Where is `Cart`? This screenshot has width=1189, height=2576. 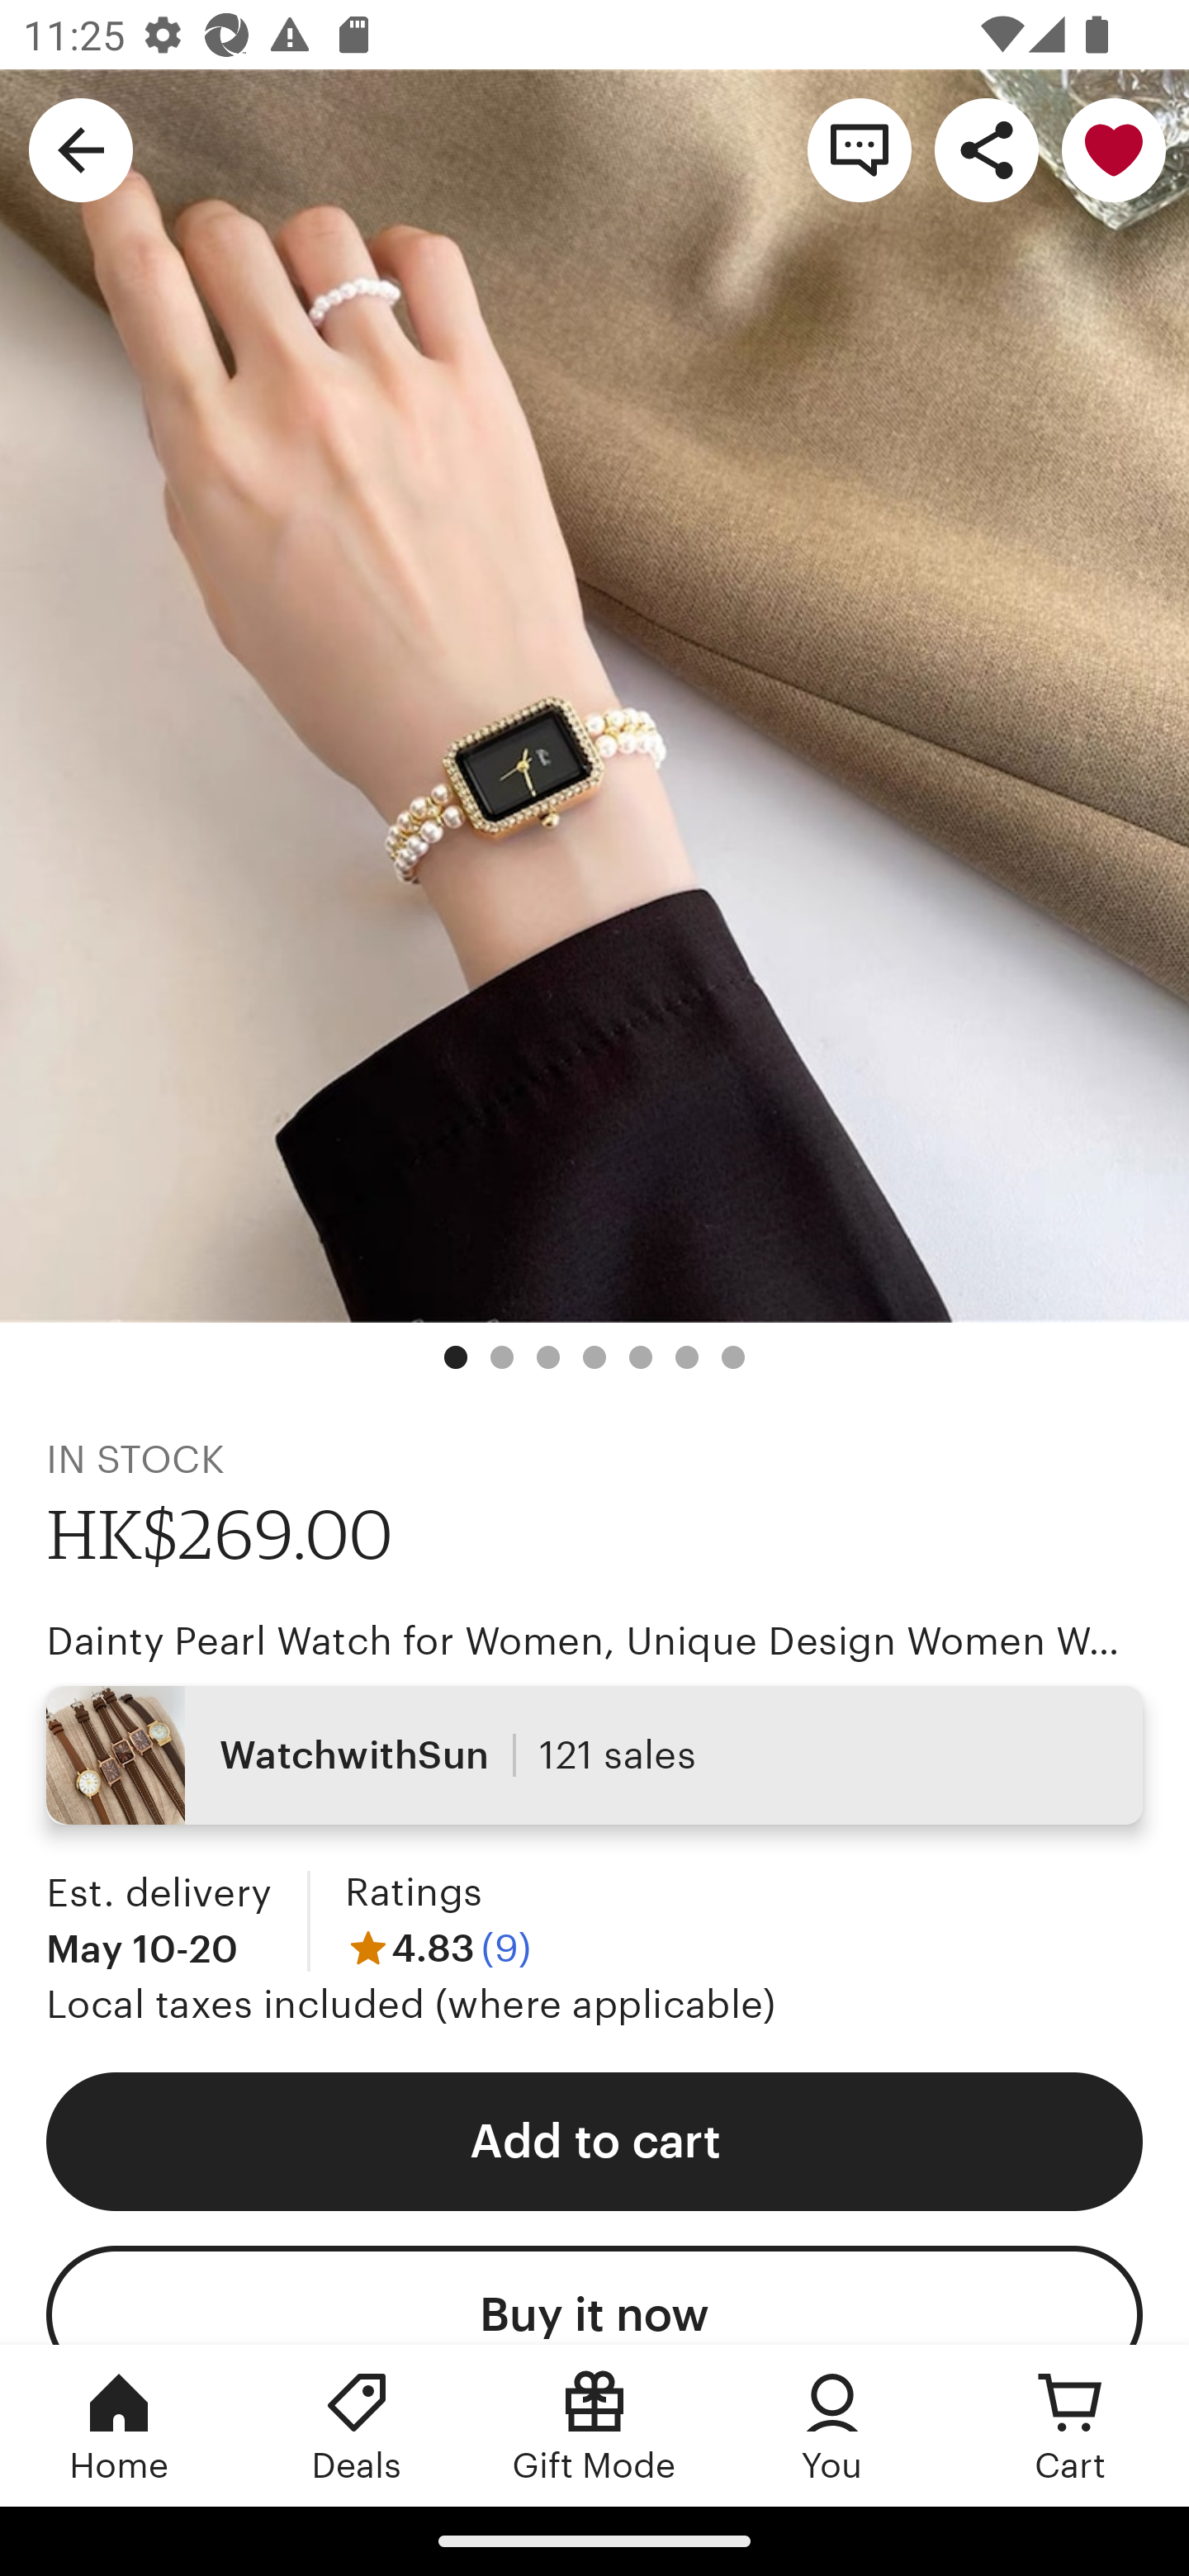 Cart is located at coordinates (1070, 2425).